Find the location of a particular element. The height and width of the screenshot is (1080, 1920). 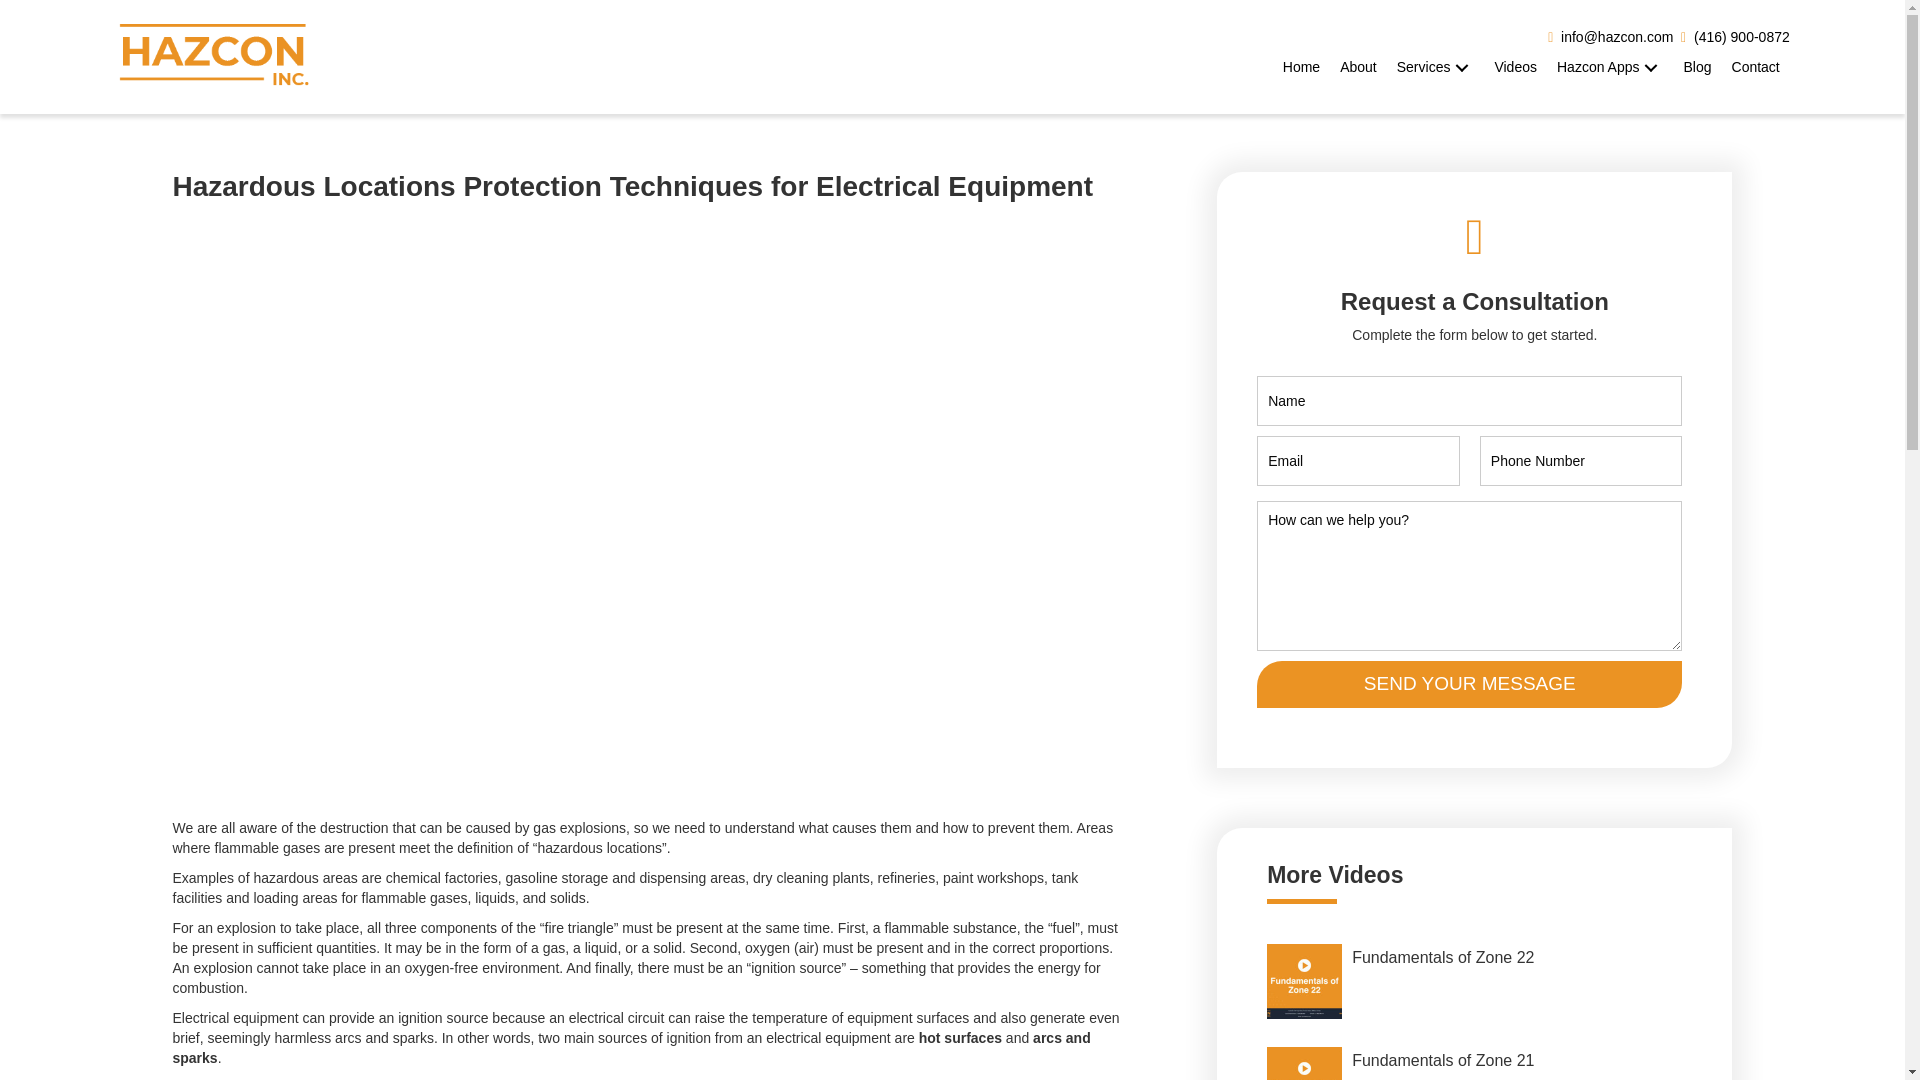

Zone 21 is located at coordinates (1304, 1063).